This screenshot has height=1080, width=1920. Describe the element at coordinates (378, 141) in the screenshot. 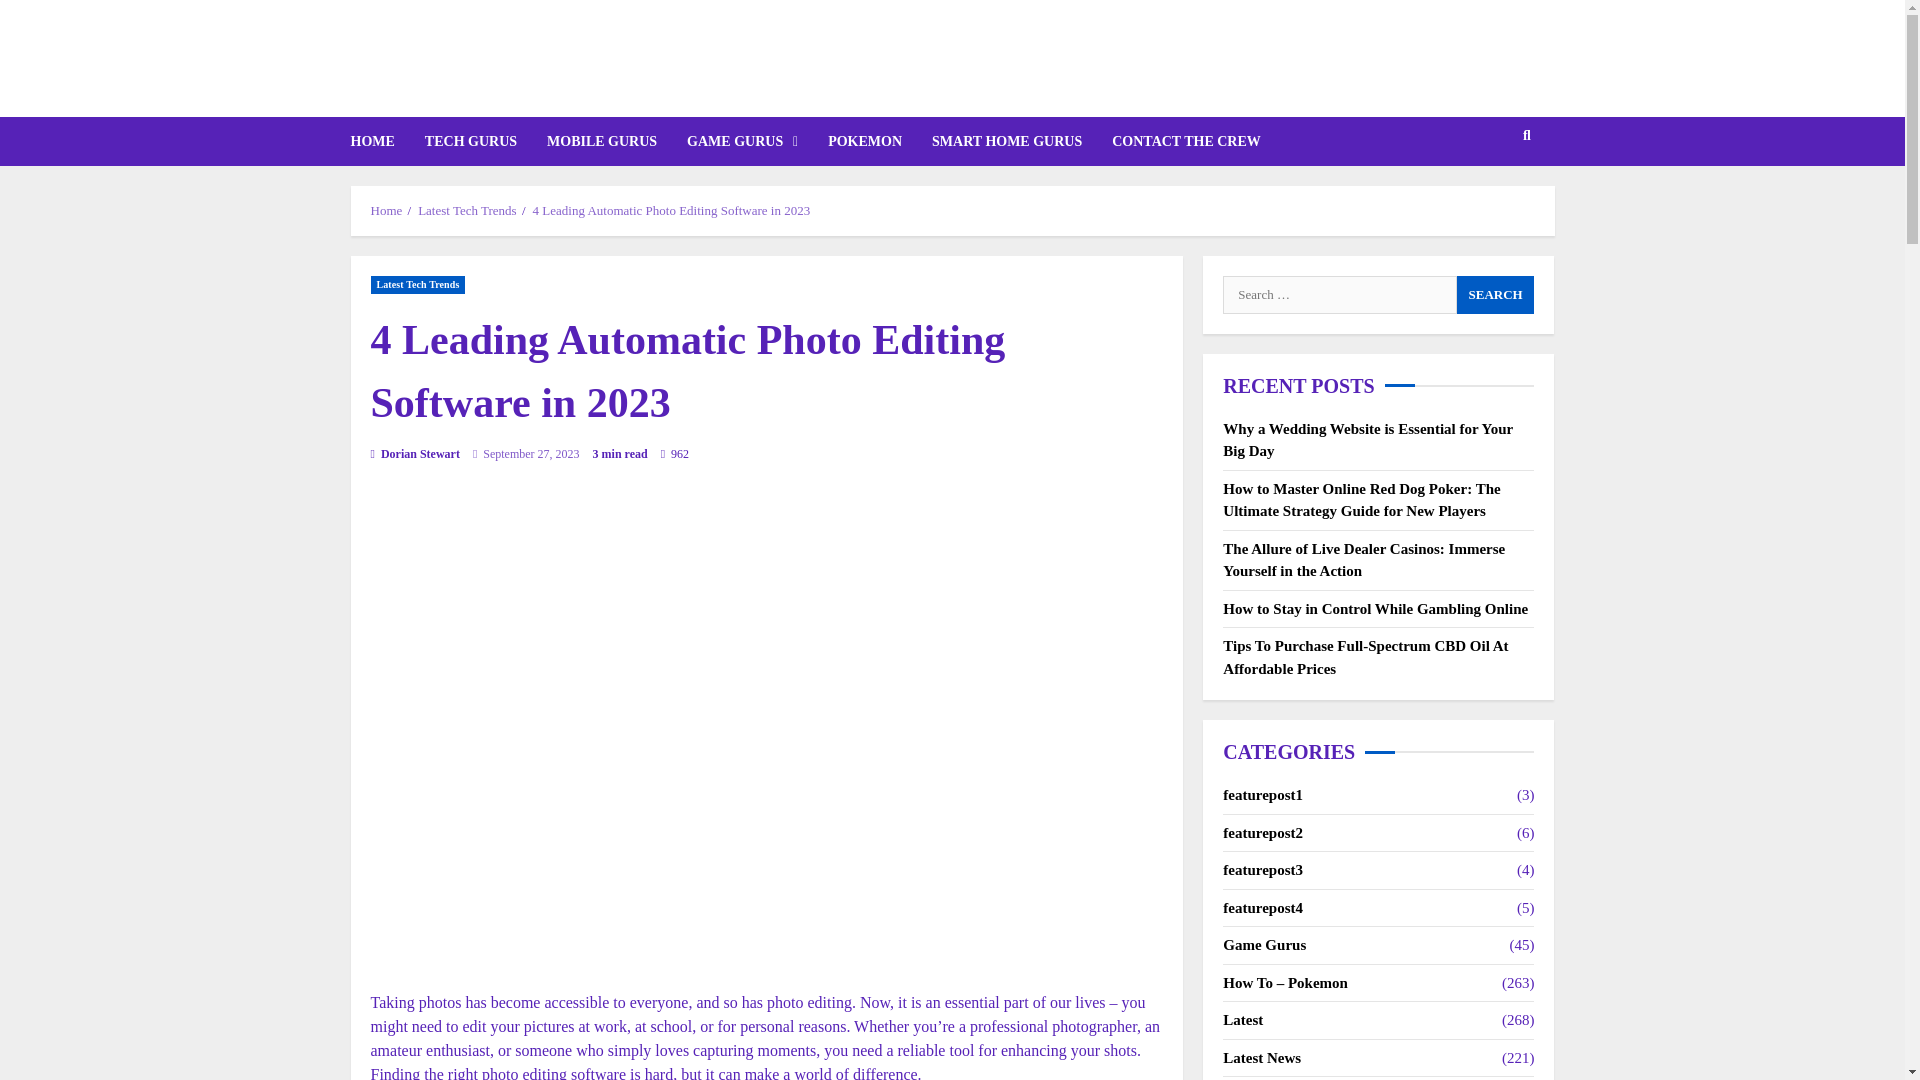

I see `HOME` at that location.